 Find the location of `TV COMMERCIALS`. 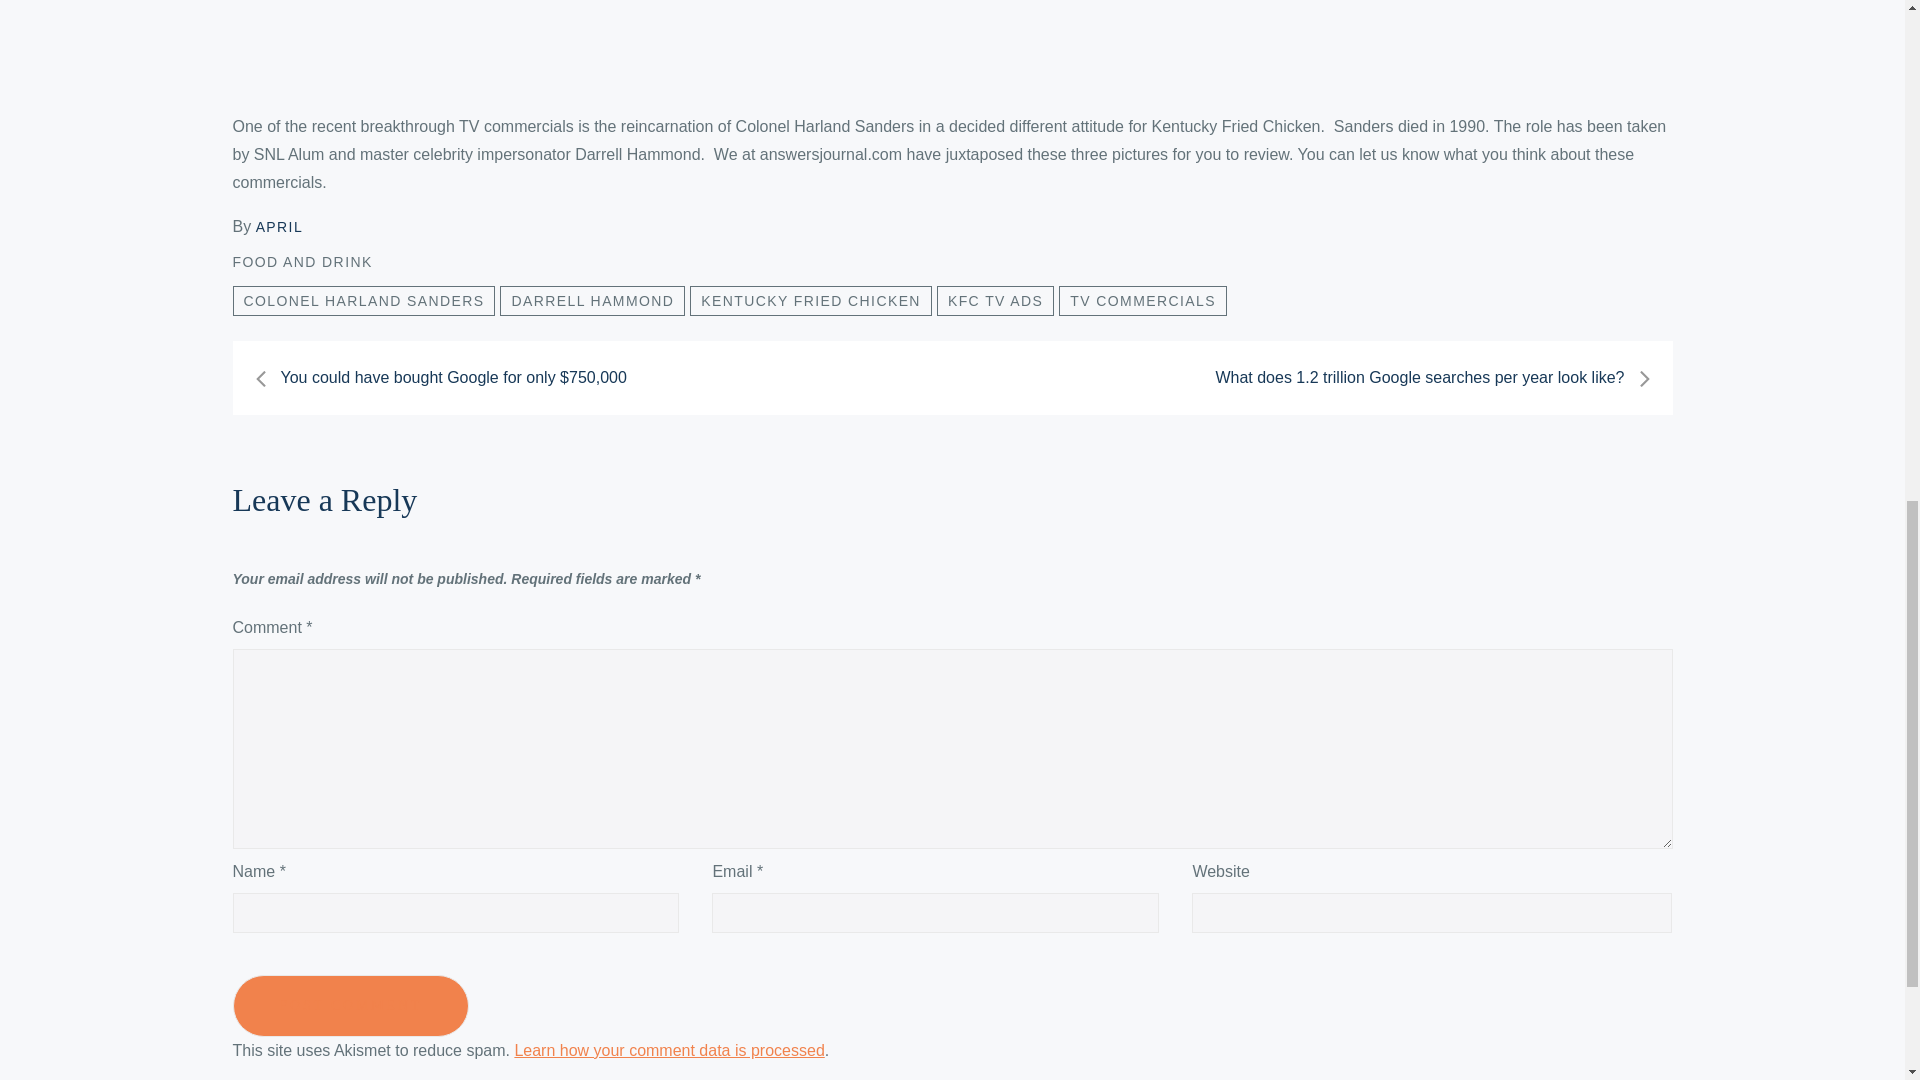

TV COMMERCIALS is located at coordinates (1142, 301).